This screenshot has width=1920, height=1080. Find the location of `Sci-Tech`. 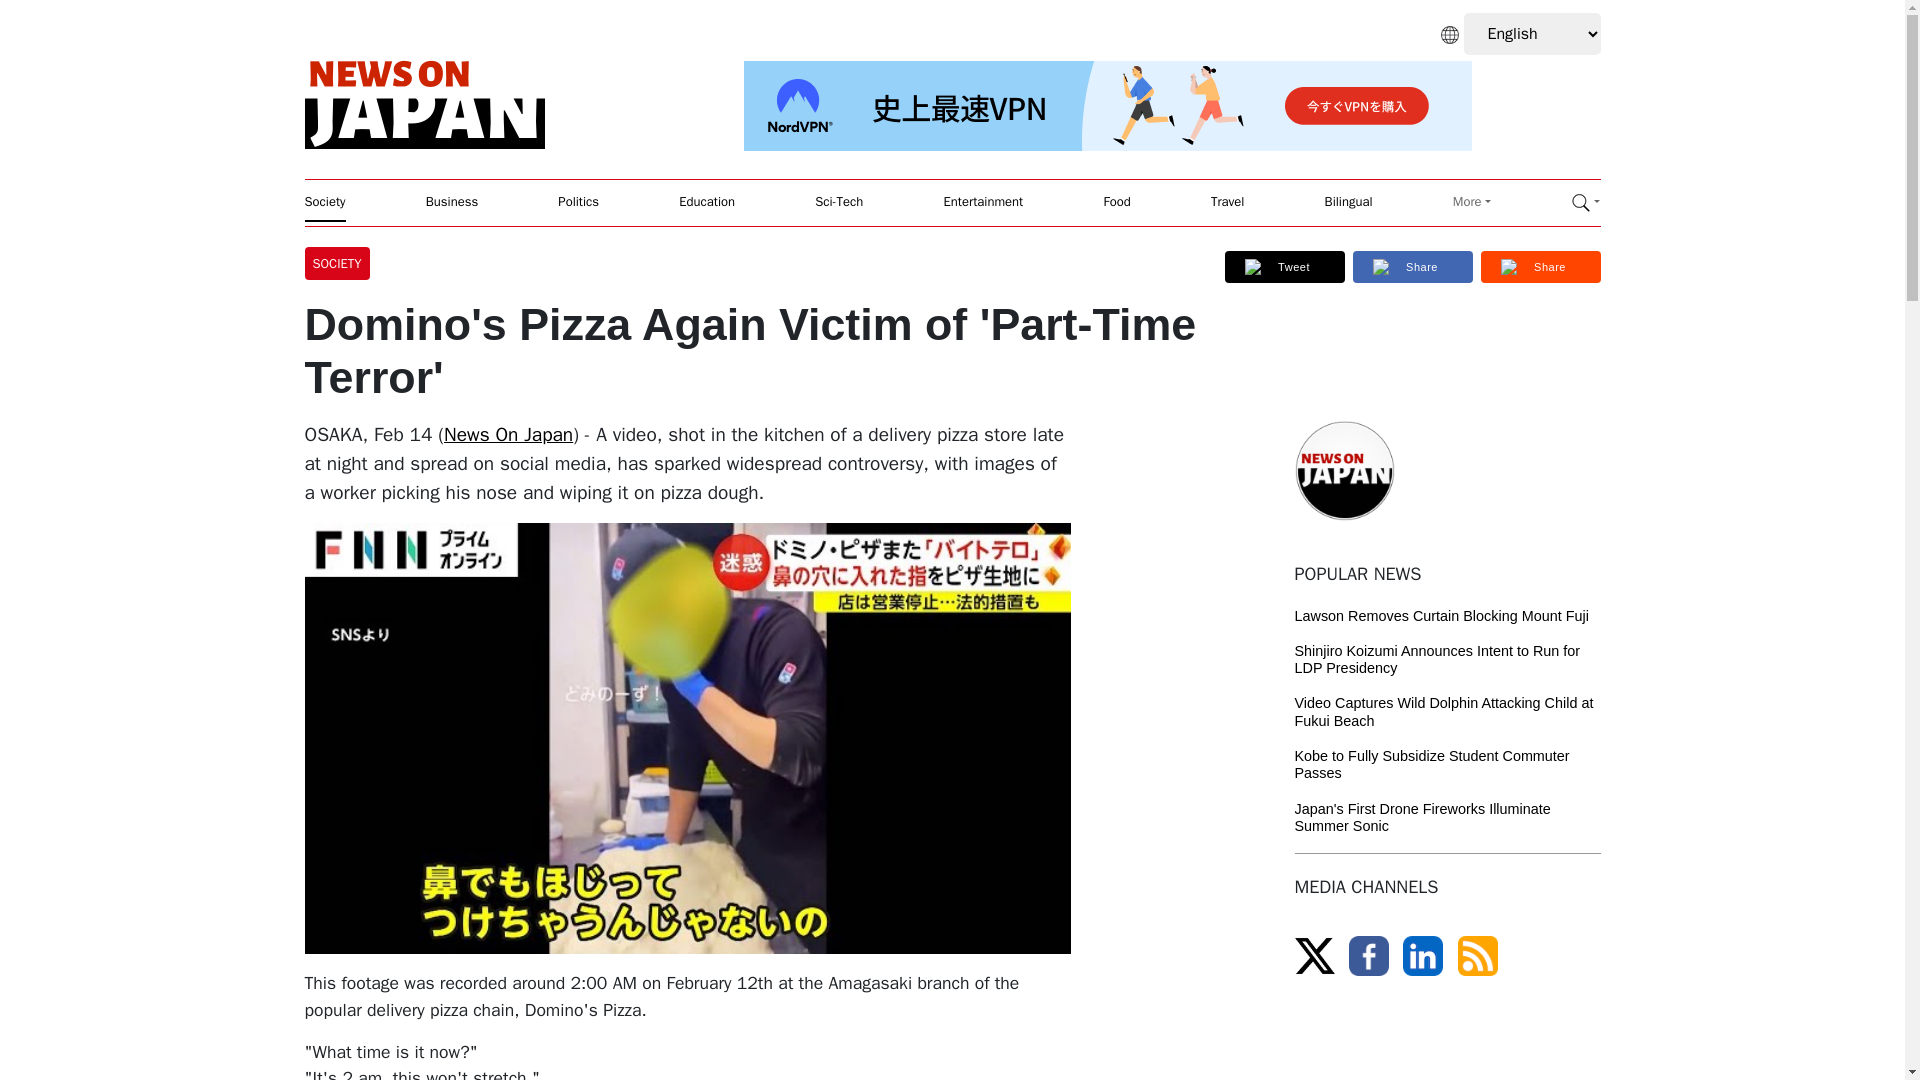

Sci-Tech is located at coordinates (838, 202).